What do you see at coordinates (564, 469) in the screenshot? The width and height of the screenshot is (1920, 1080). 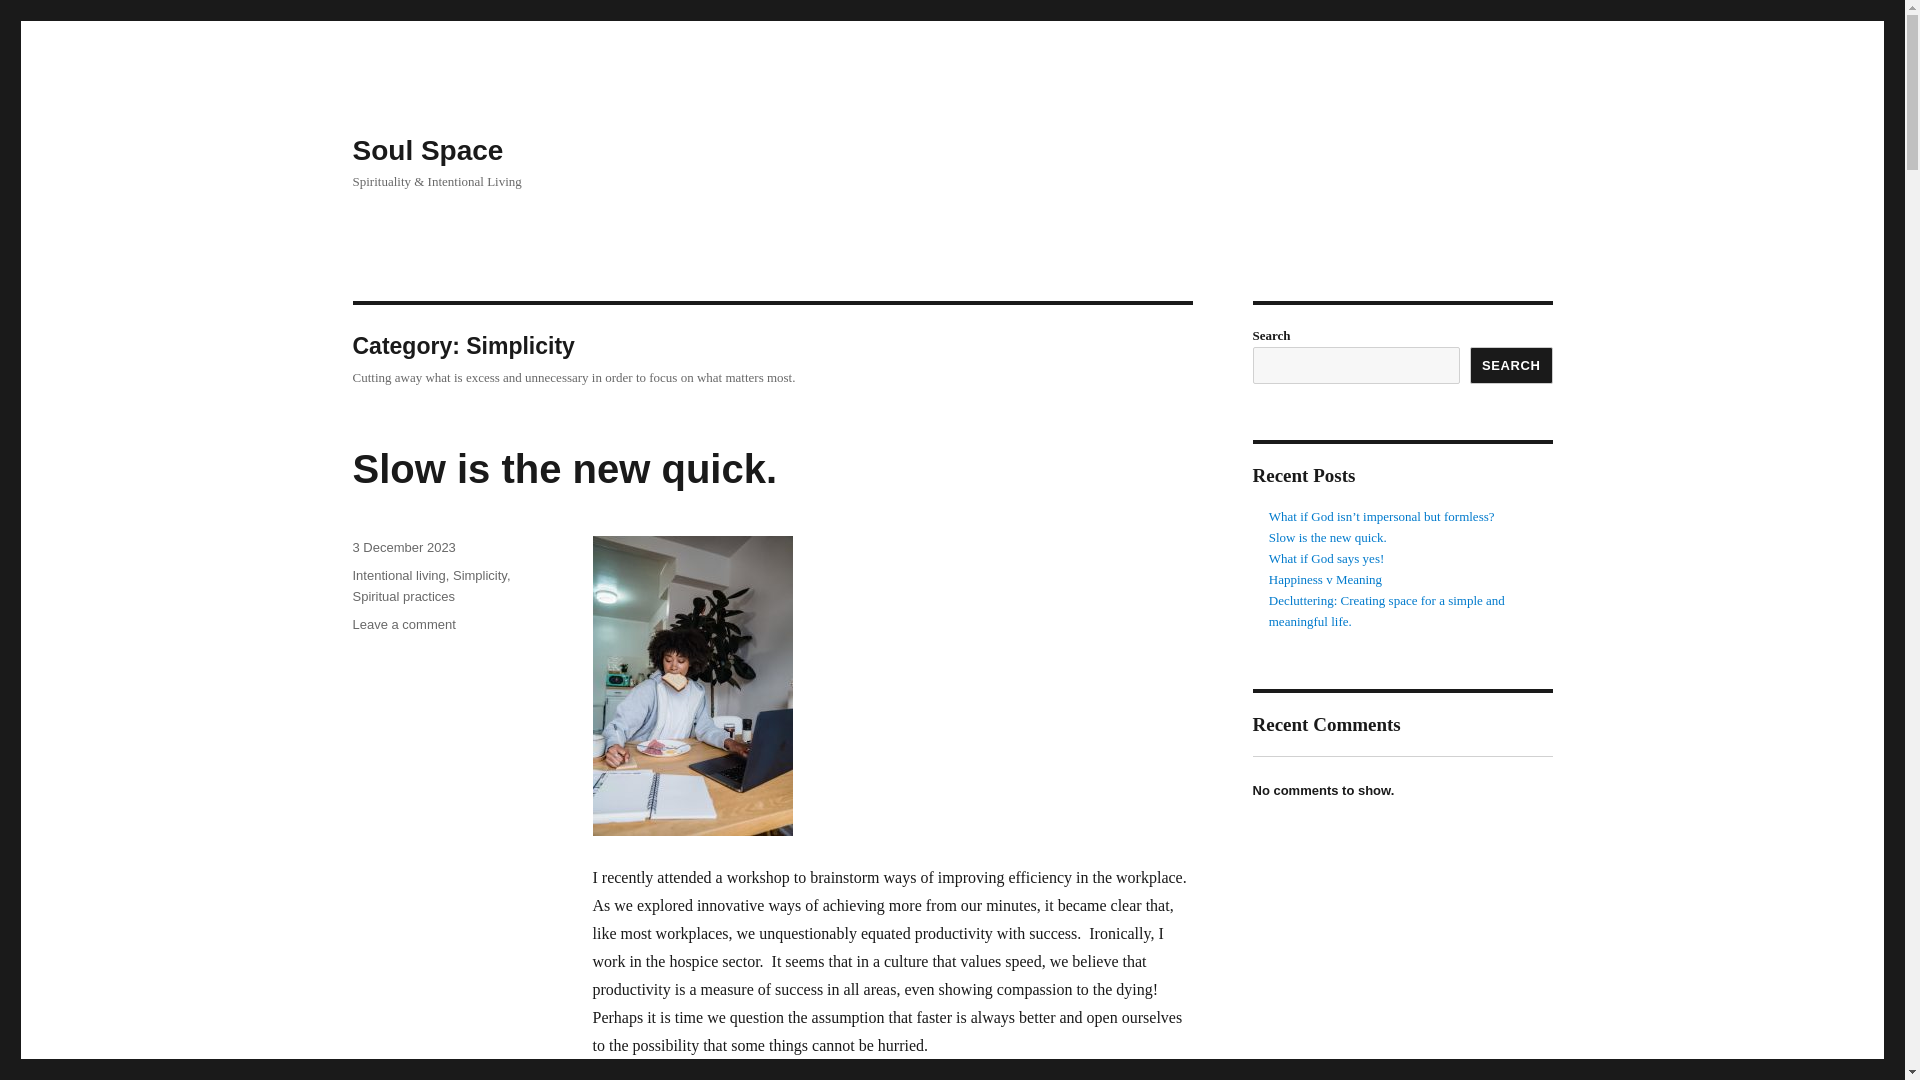 I see `Soul Space` at bounding box center [564, 469].